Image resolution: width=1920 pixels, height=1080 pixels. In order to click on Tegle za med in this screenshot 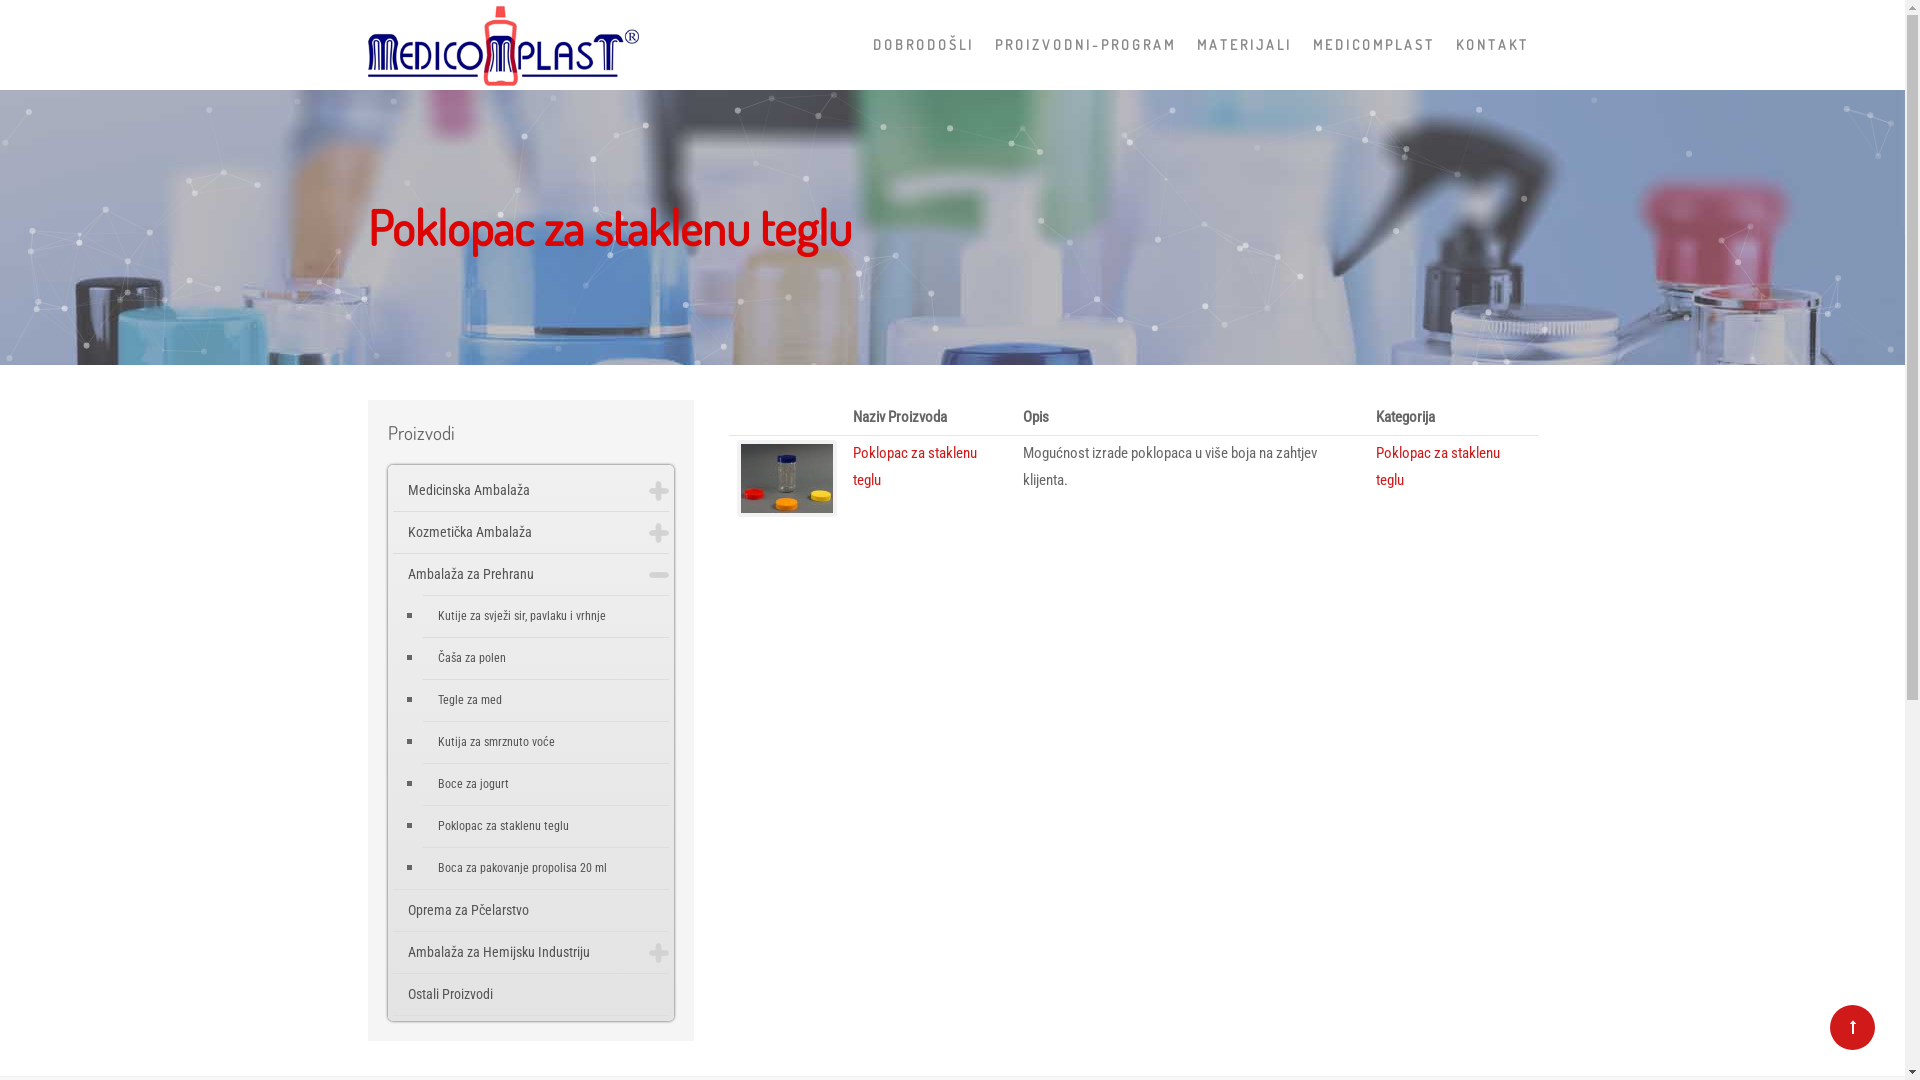, I will do `click(546, 700)`.